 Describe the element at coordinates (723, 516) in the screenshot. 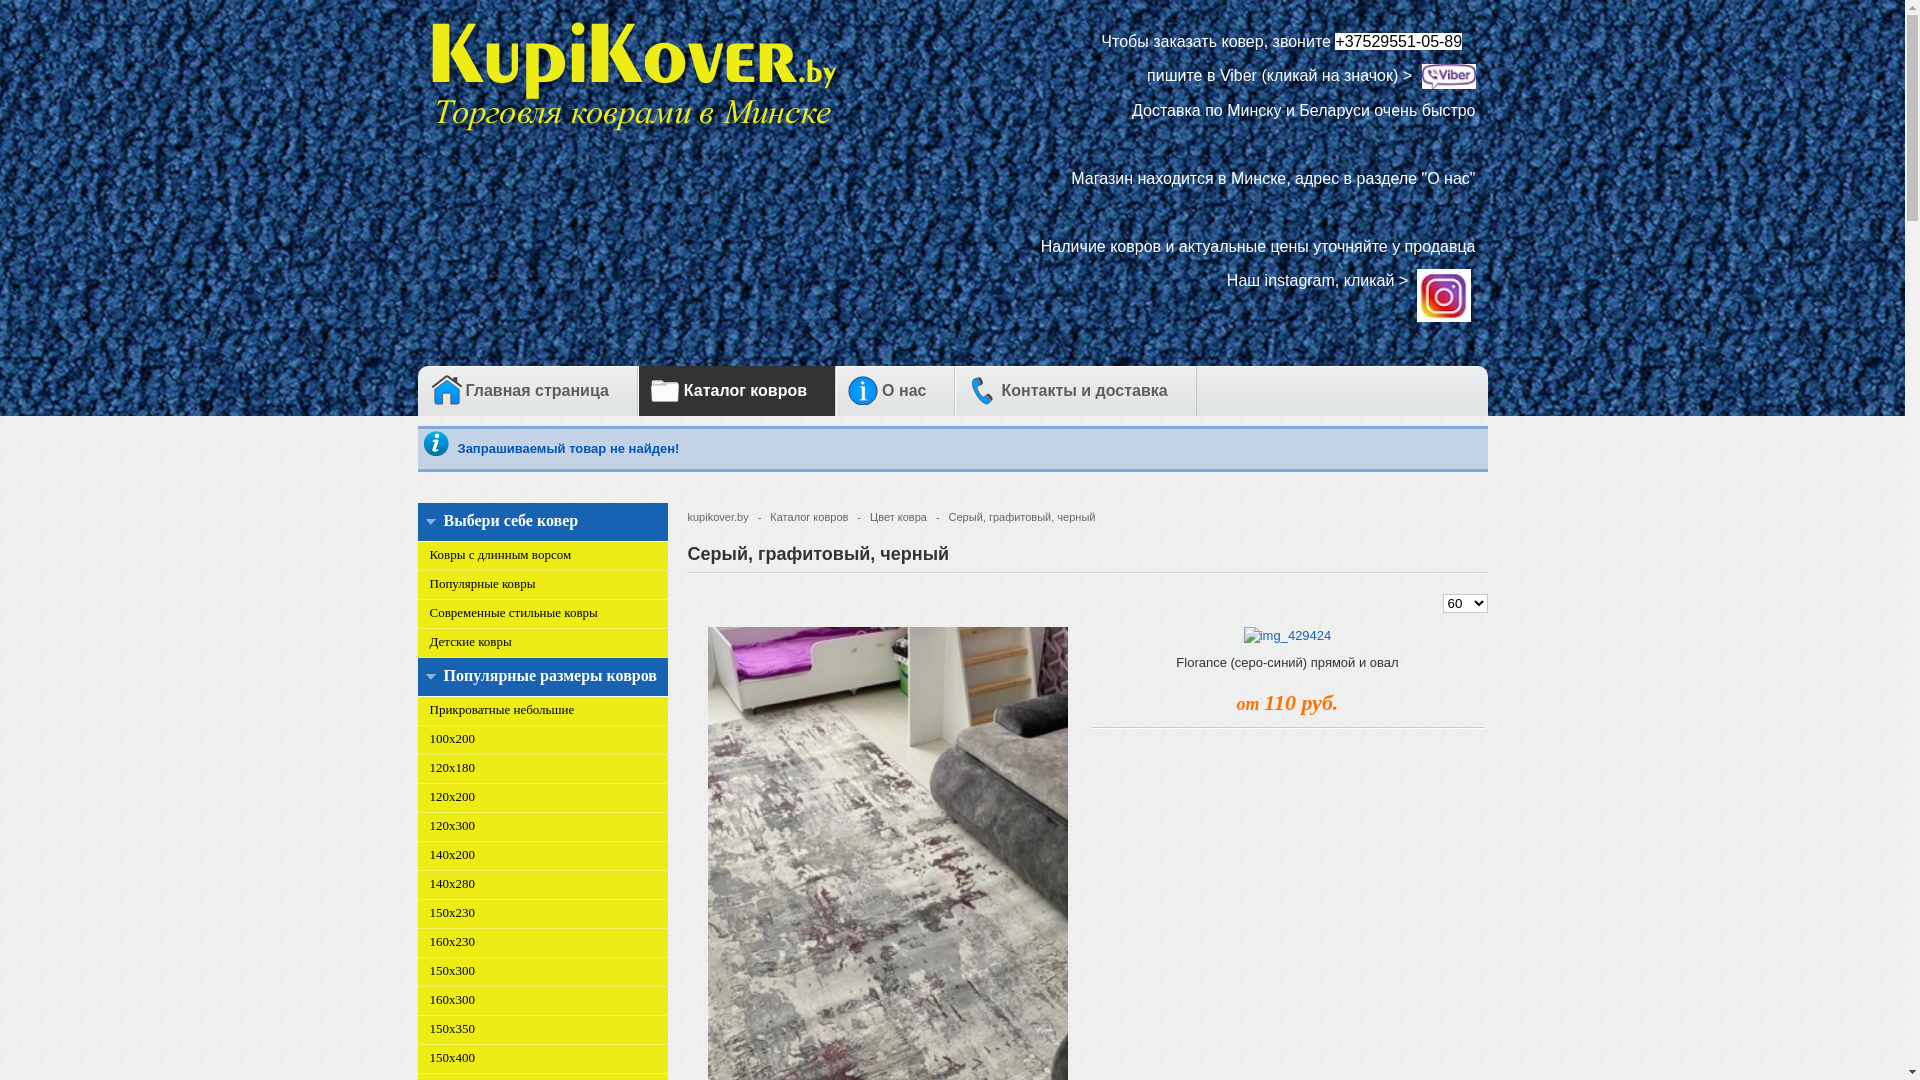

I see `kupikover.by` at that location.